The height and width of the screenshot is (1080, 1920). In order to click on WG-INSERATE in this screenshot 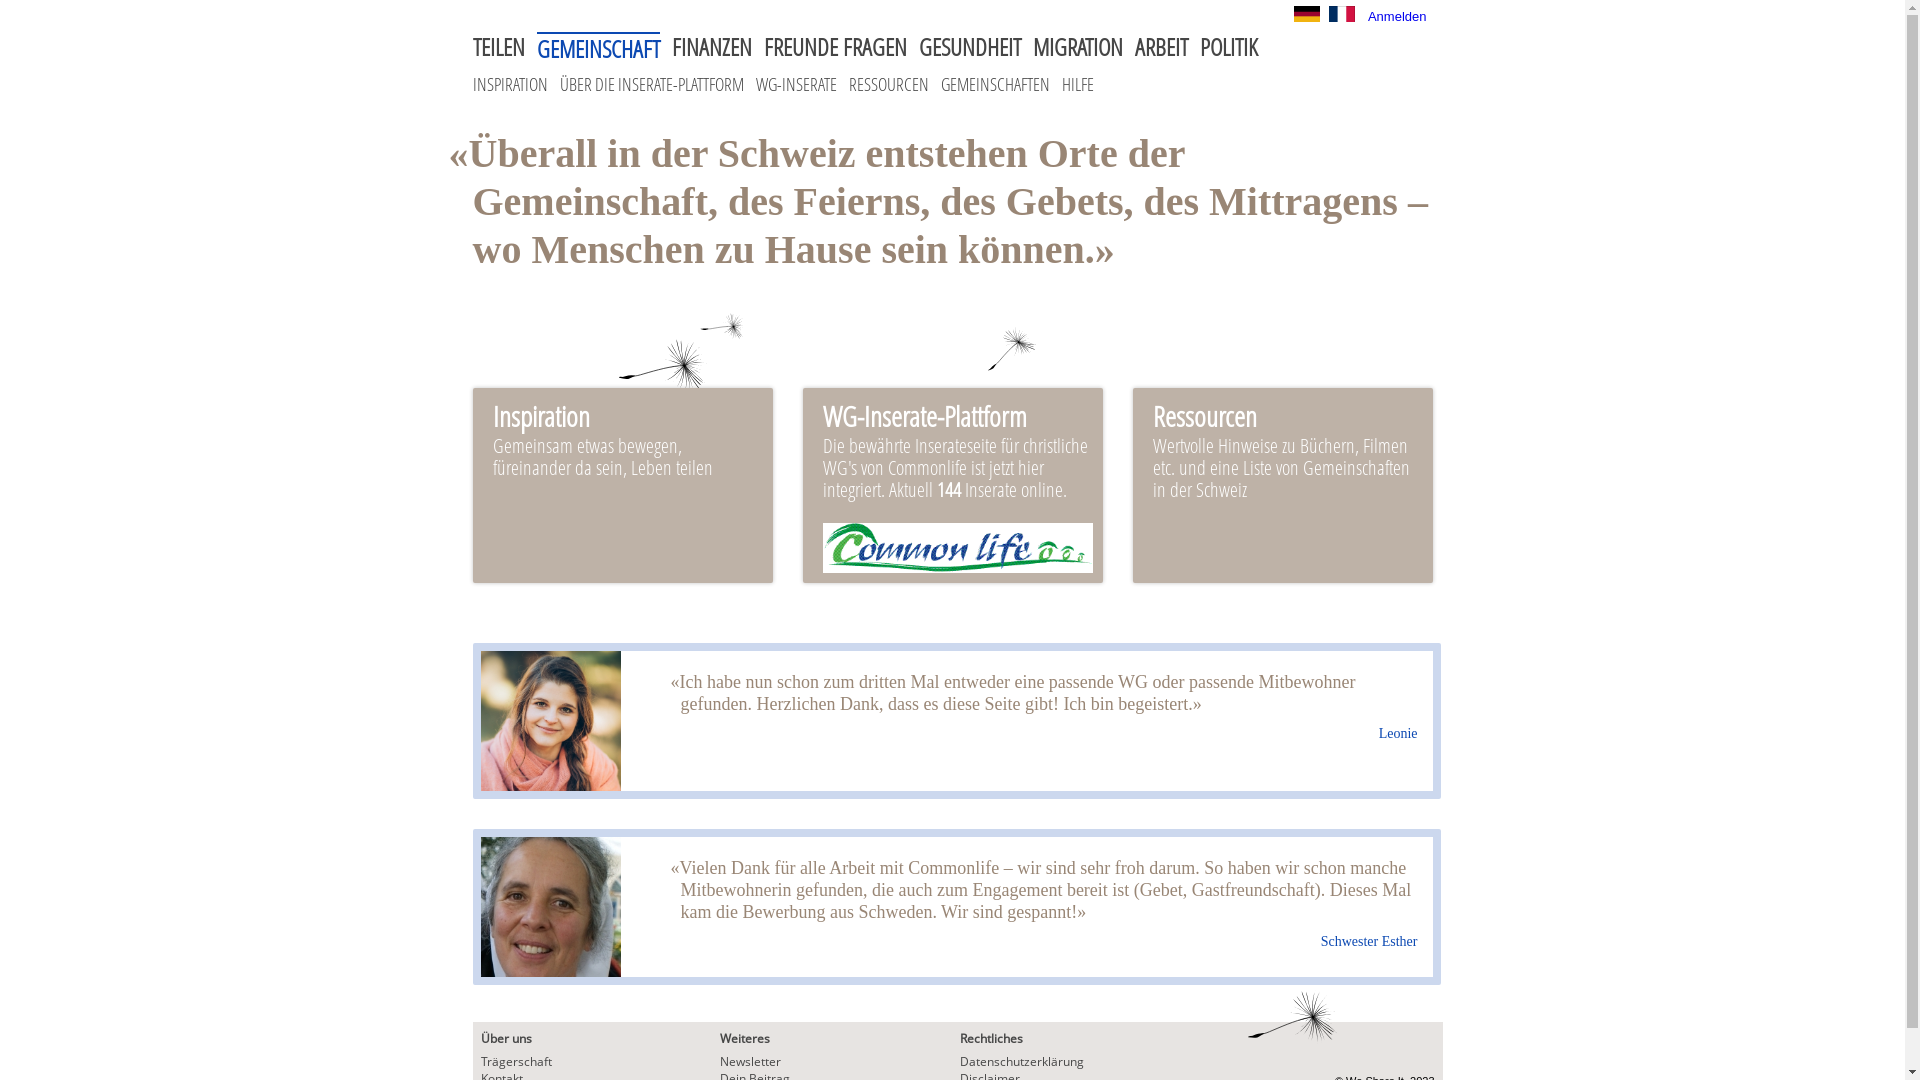, I will do `click(796, 84)`.